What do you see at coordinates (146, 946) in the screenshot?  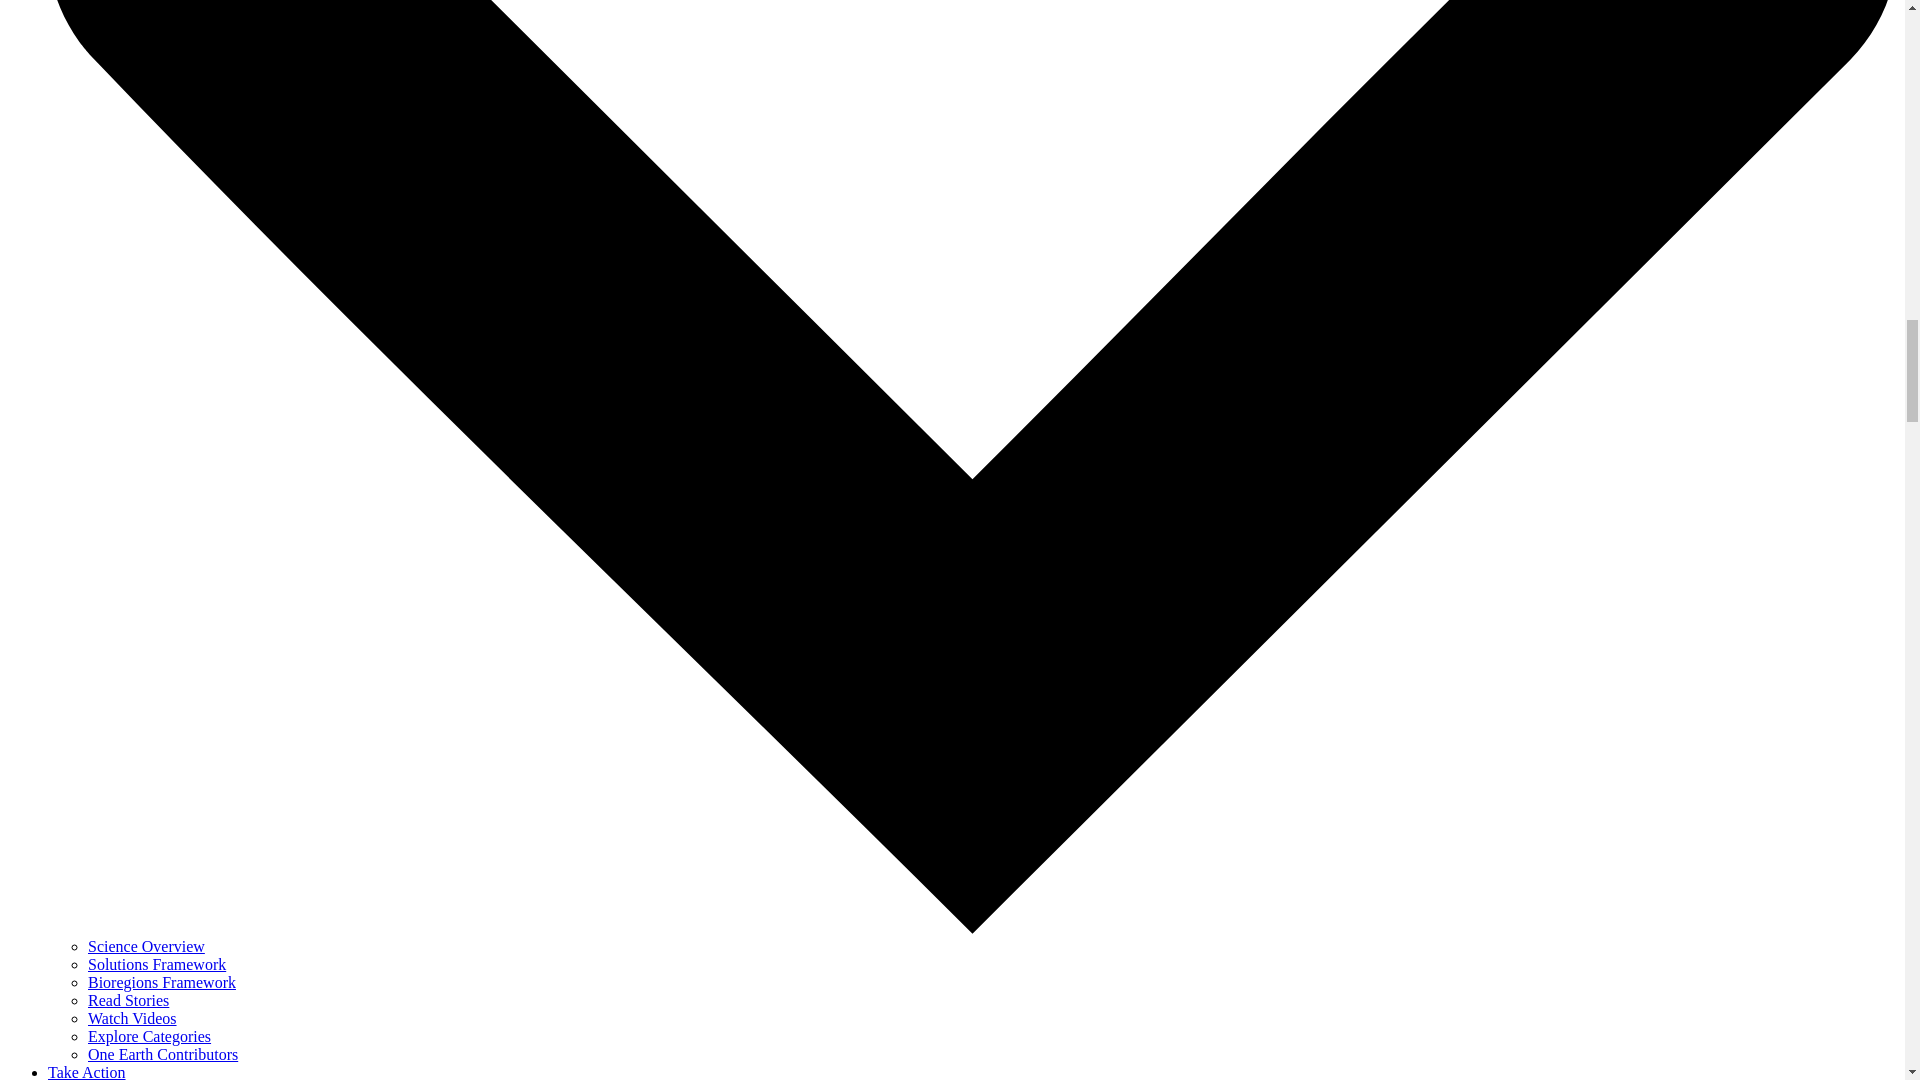 I see `Science Overview` at bounding box center [146, 946].